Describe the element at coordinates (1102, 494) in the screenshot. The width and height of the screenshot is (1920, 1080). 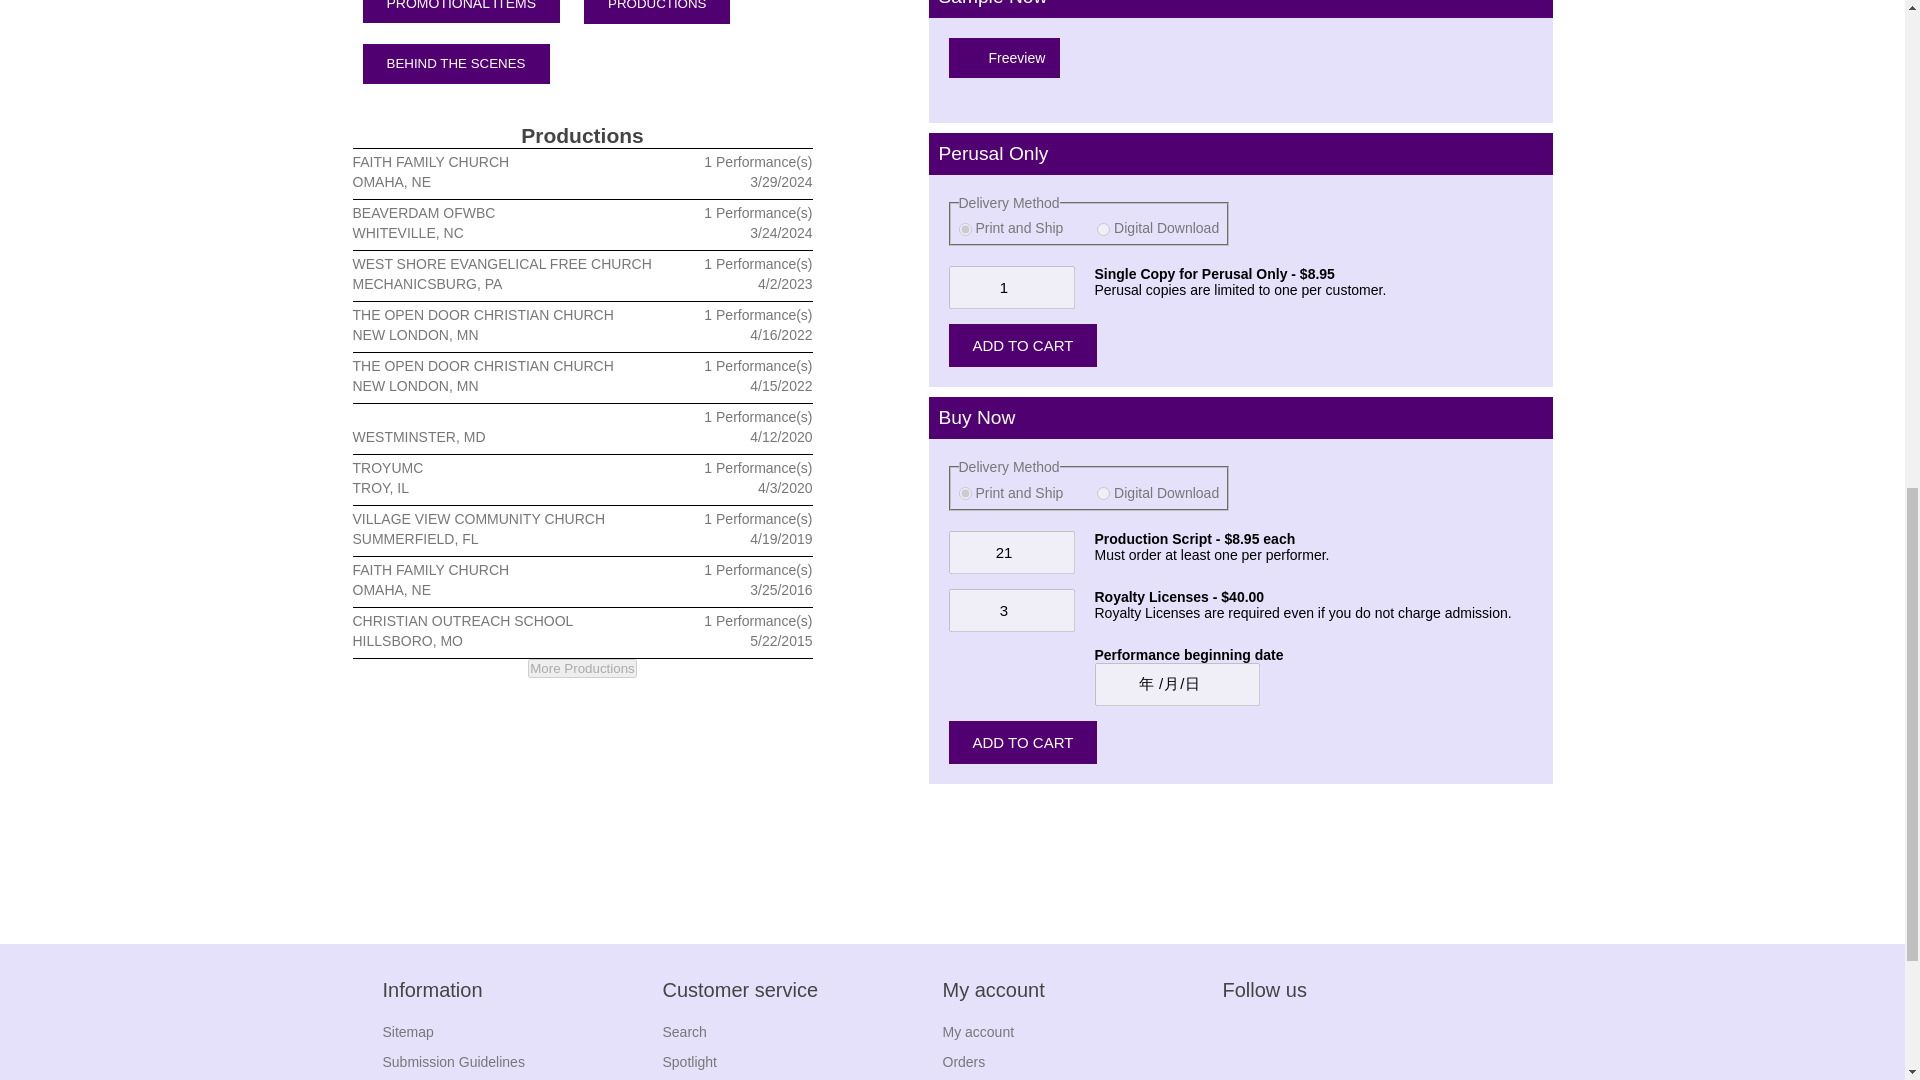
I see `true` at that location.